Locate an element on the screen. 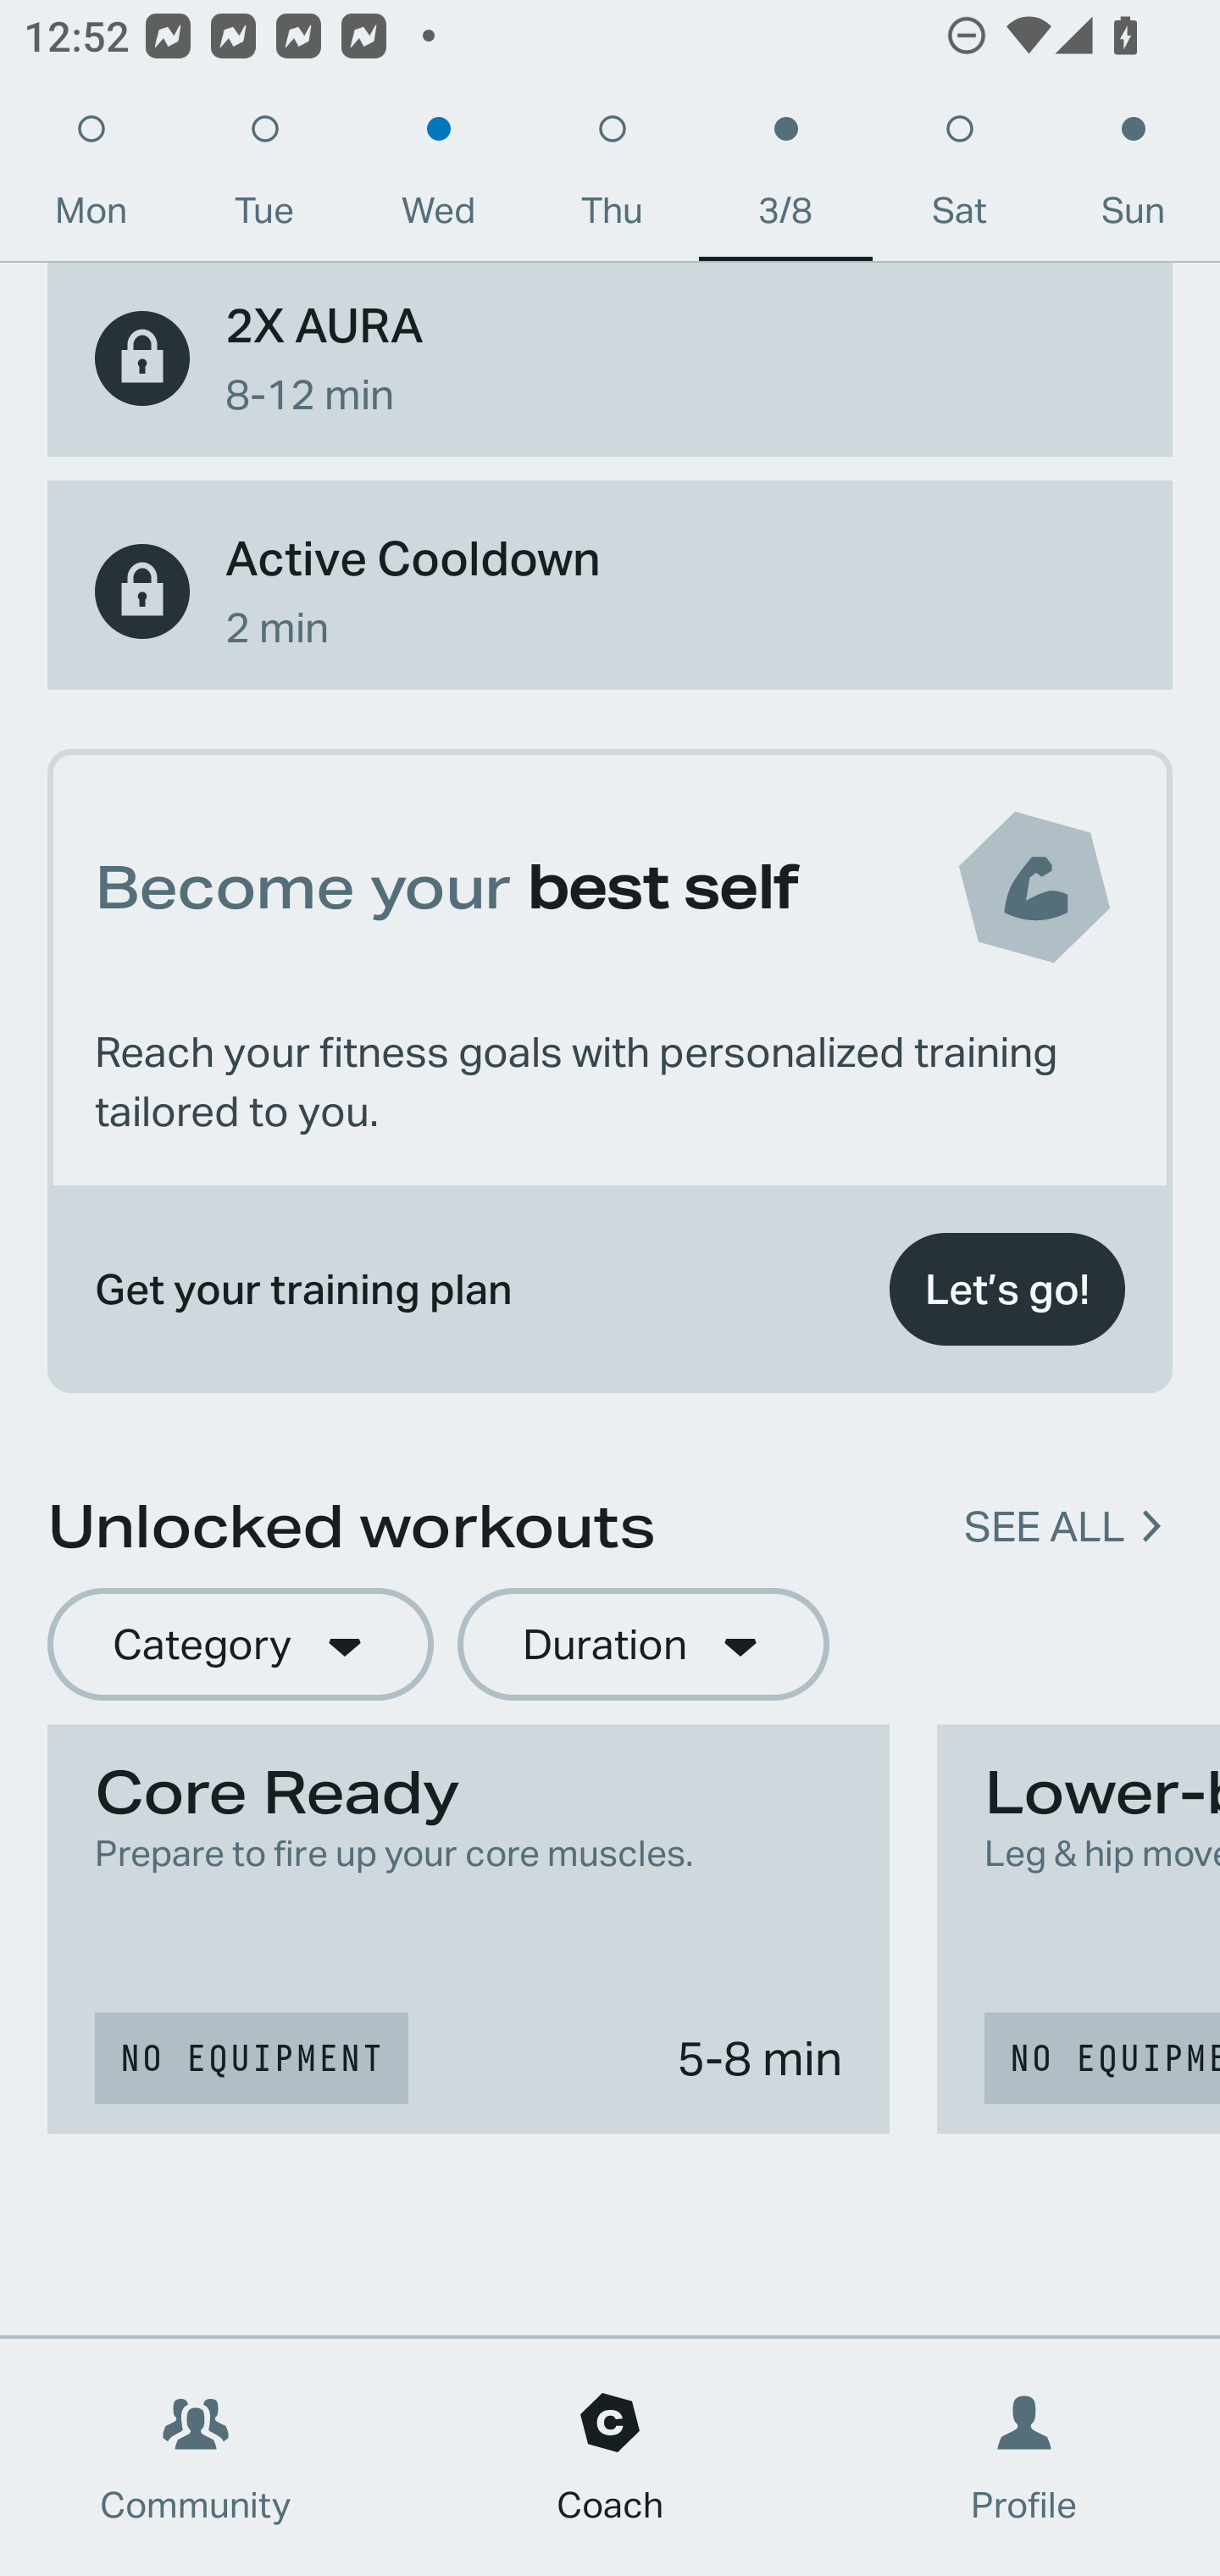 This screenshot has width=1220, height=2576. Community is located at coordinates (196, 2457).